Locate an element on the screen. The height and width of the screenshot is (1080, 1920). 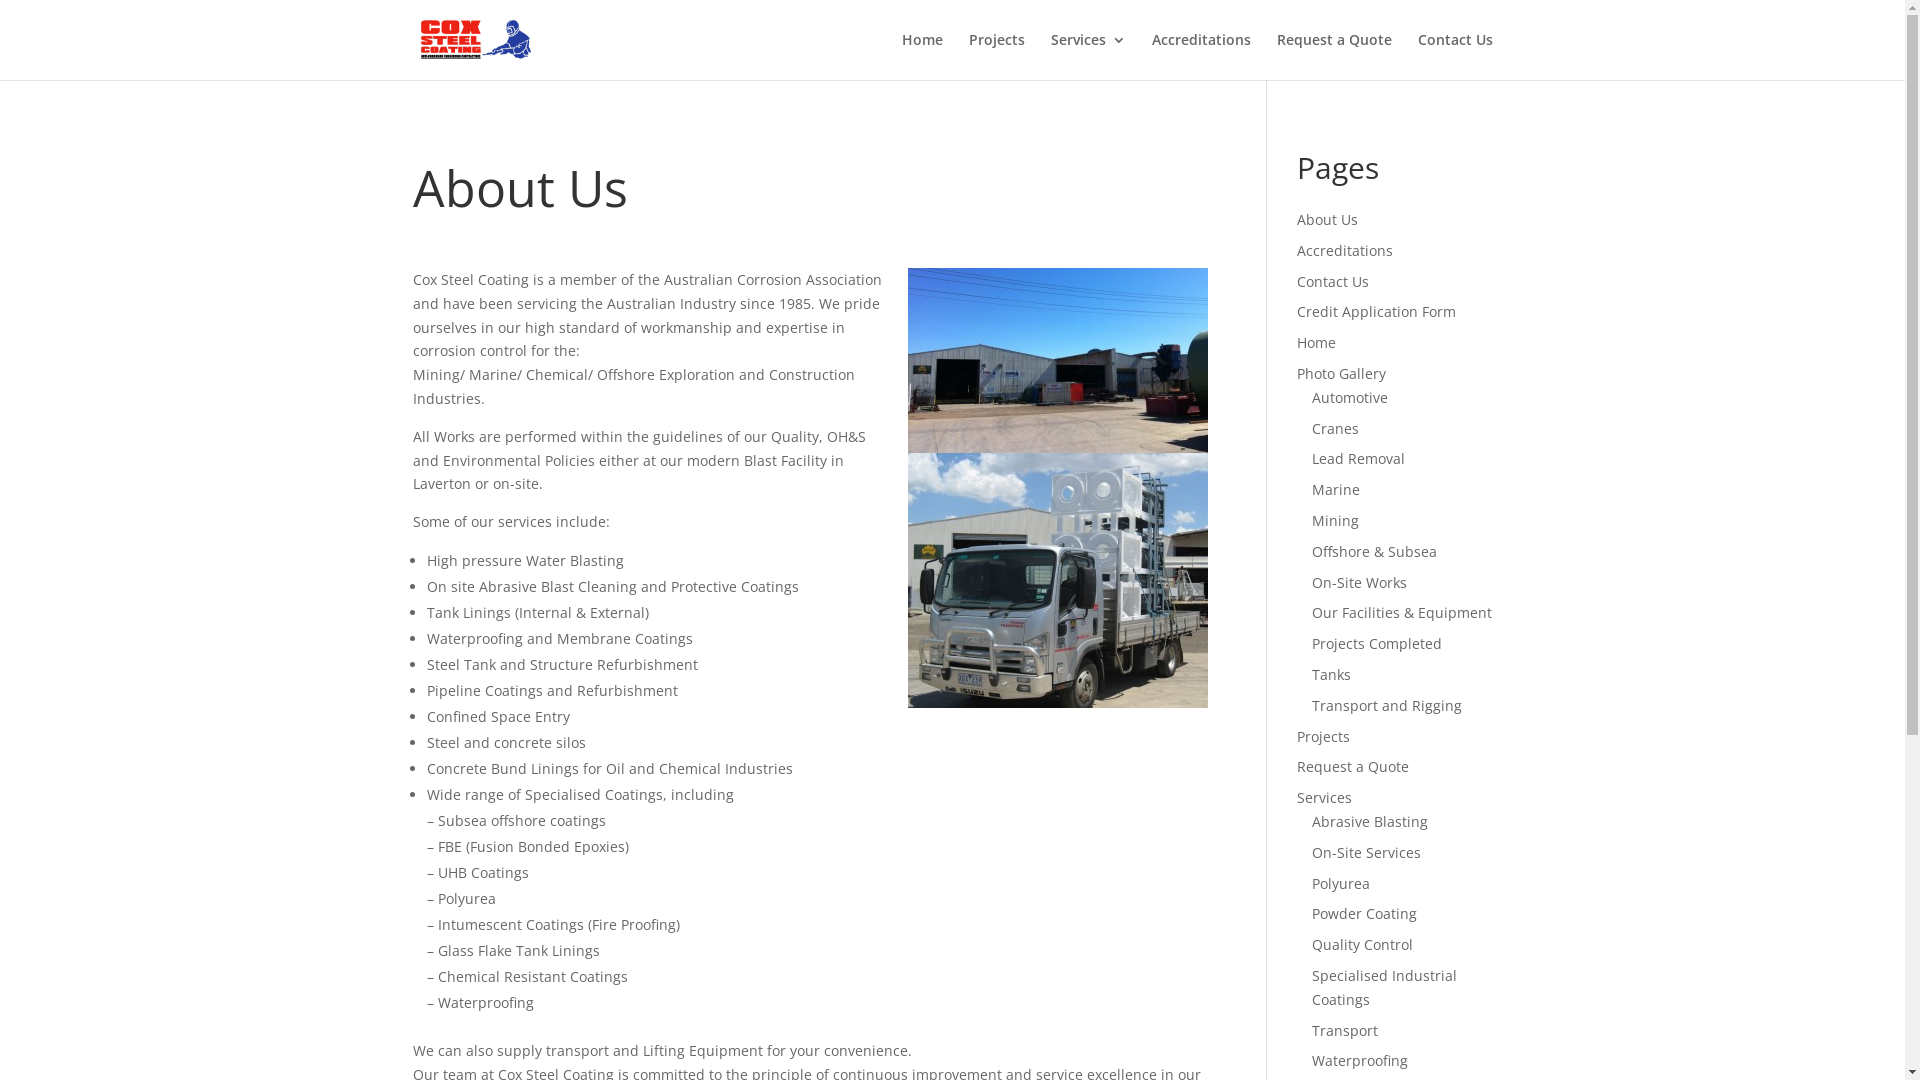
Specialised Industrial Coatings is located at coordinates (1384, 988).